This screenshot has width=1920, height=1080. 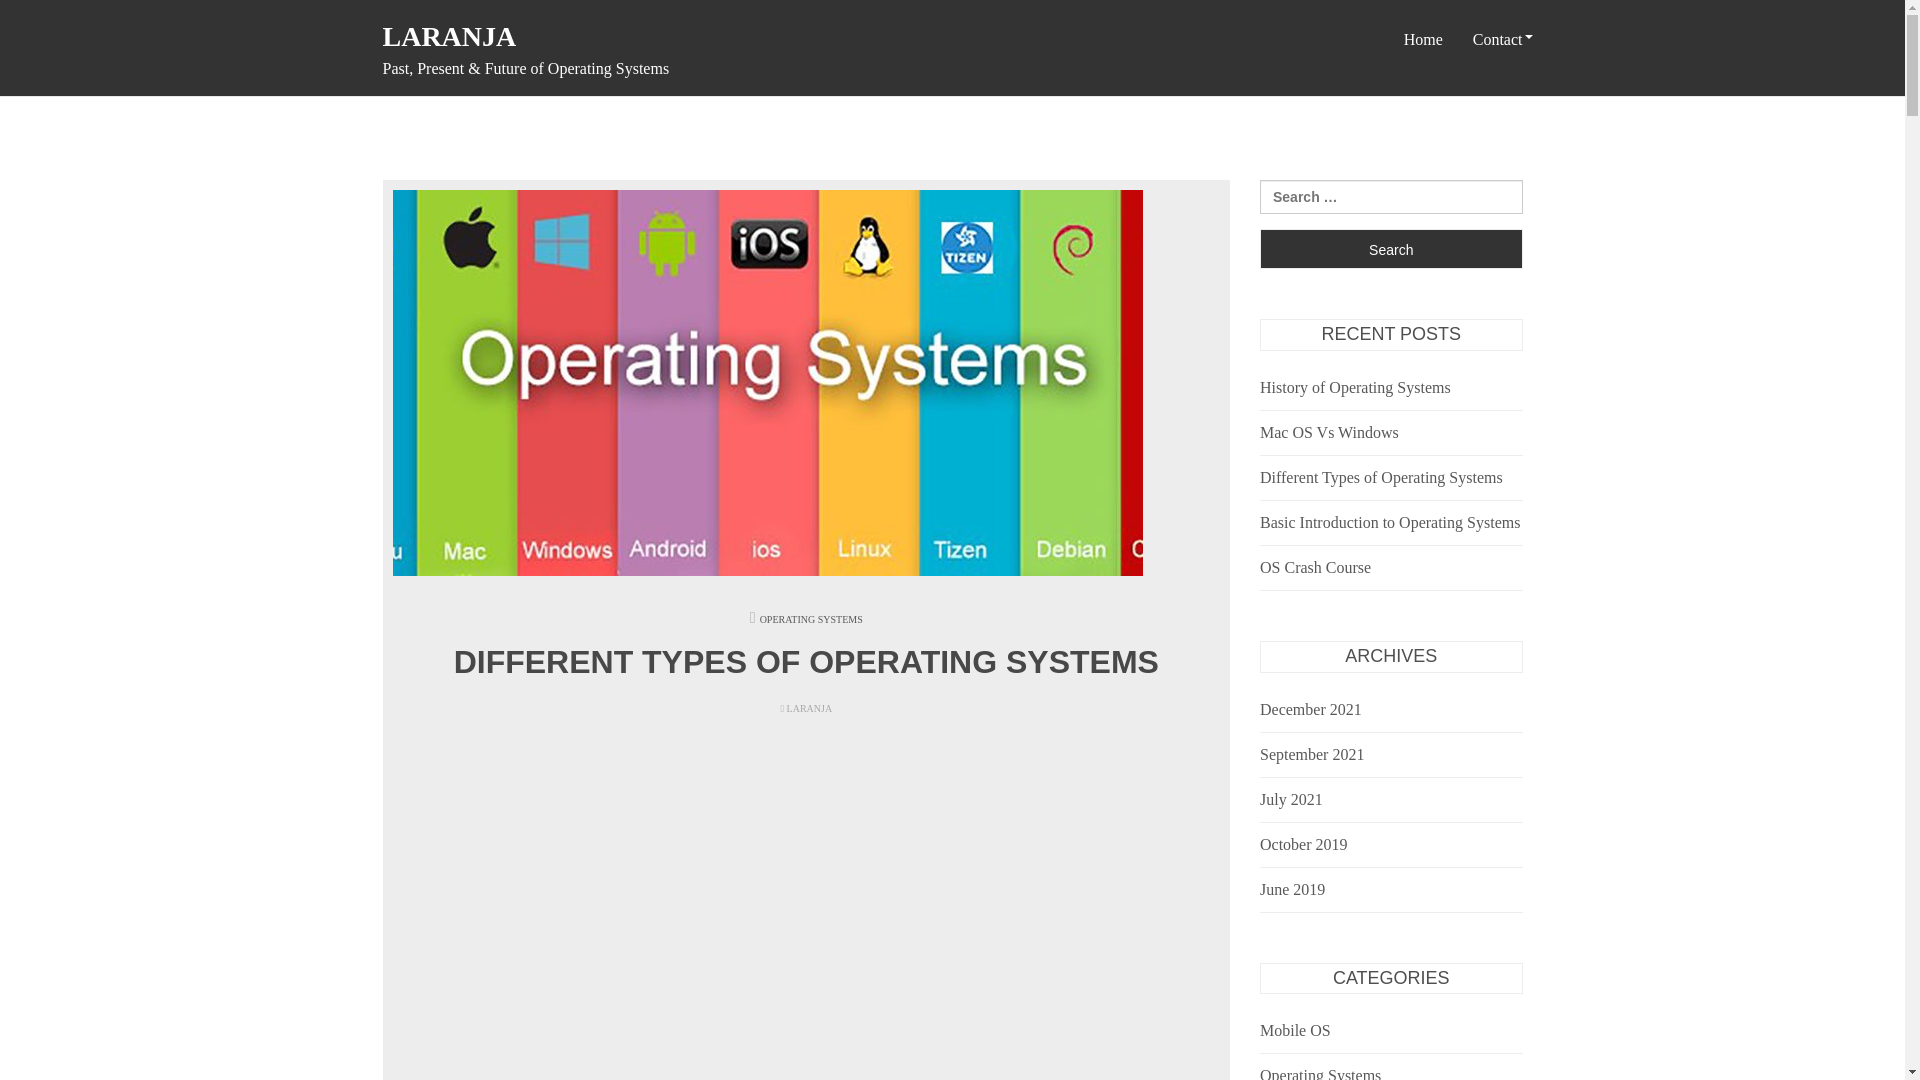 I want to click on LARANJA, so click(x=449, y=36).